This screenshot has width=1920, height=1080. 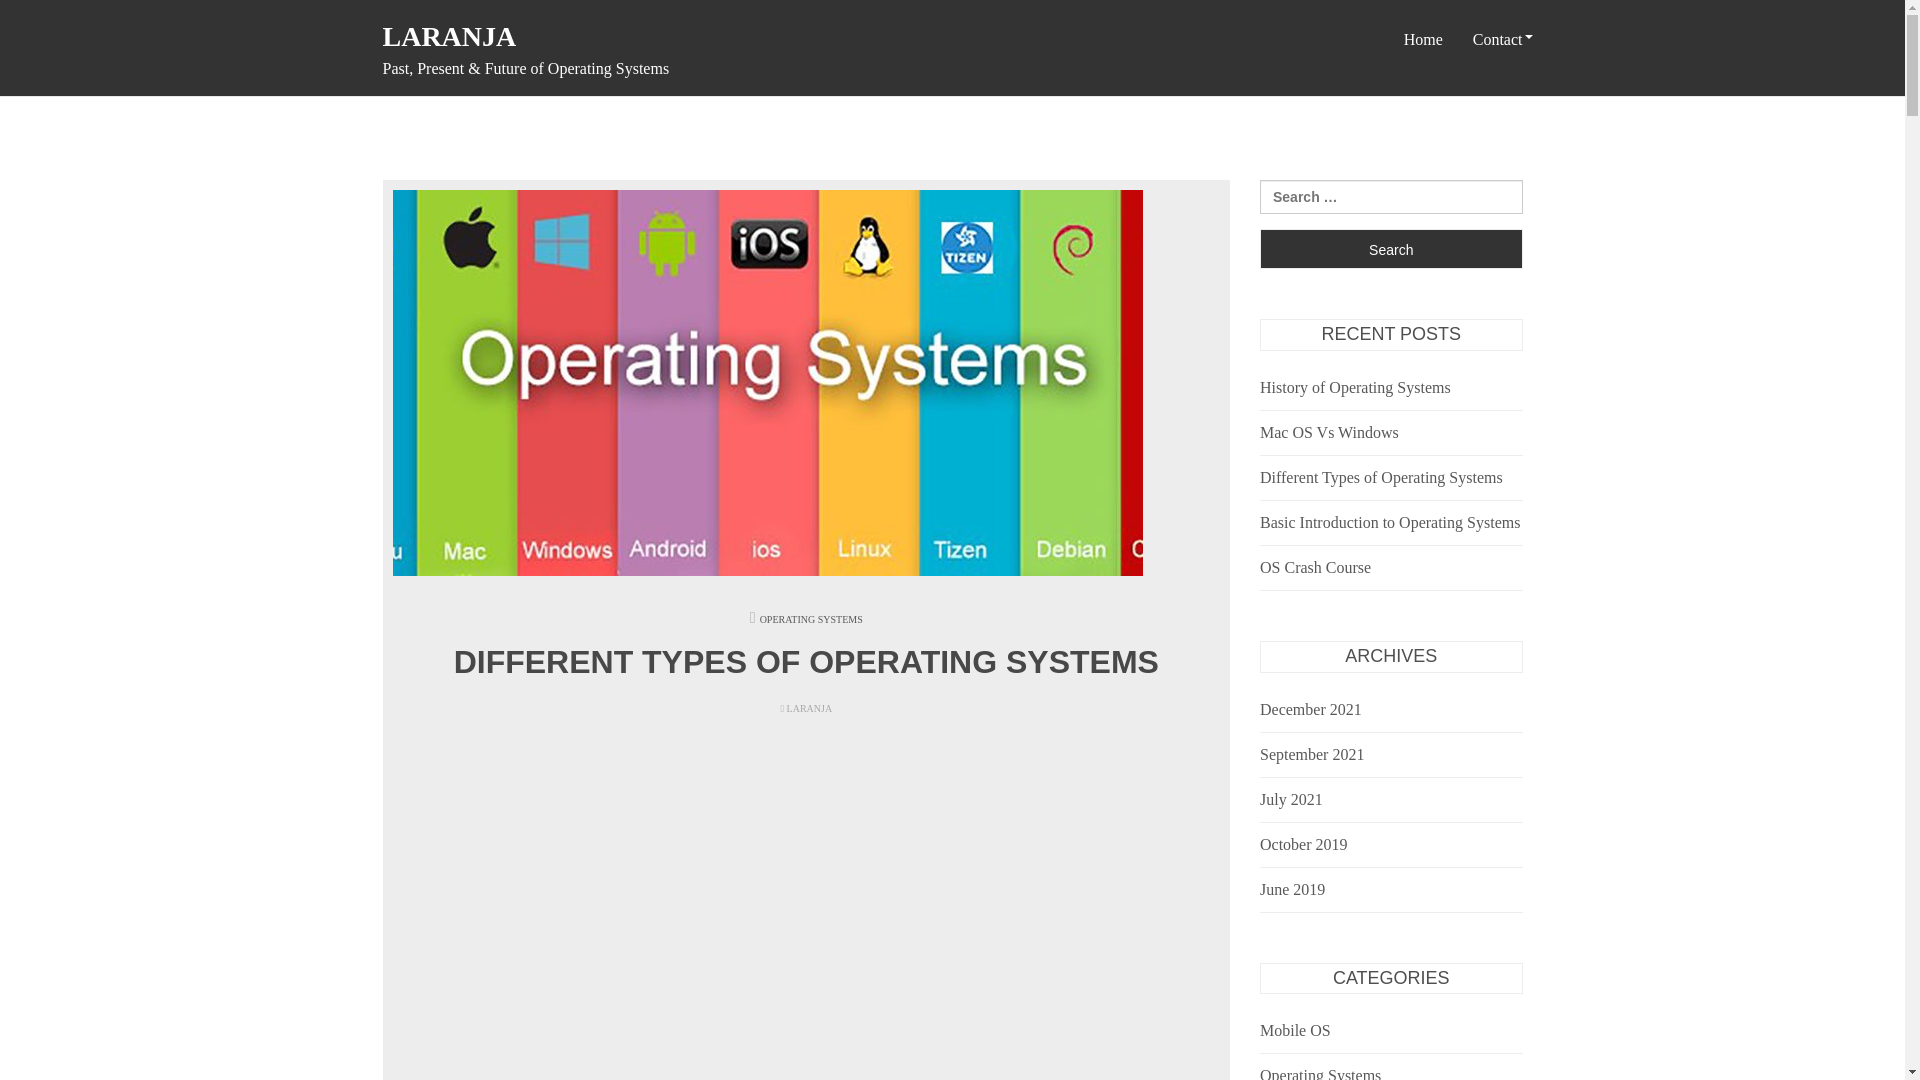 I want to click on LARANJA, so click(x=449, y=36).